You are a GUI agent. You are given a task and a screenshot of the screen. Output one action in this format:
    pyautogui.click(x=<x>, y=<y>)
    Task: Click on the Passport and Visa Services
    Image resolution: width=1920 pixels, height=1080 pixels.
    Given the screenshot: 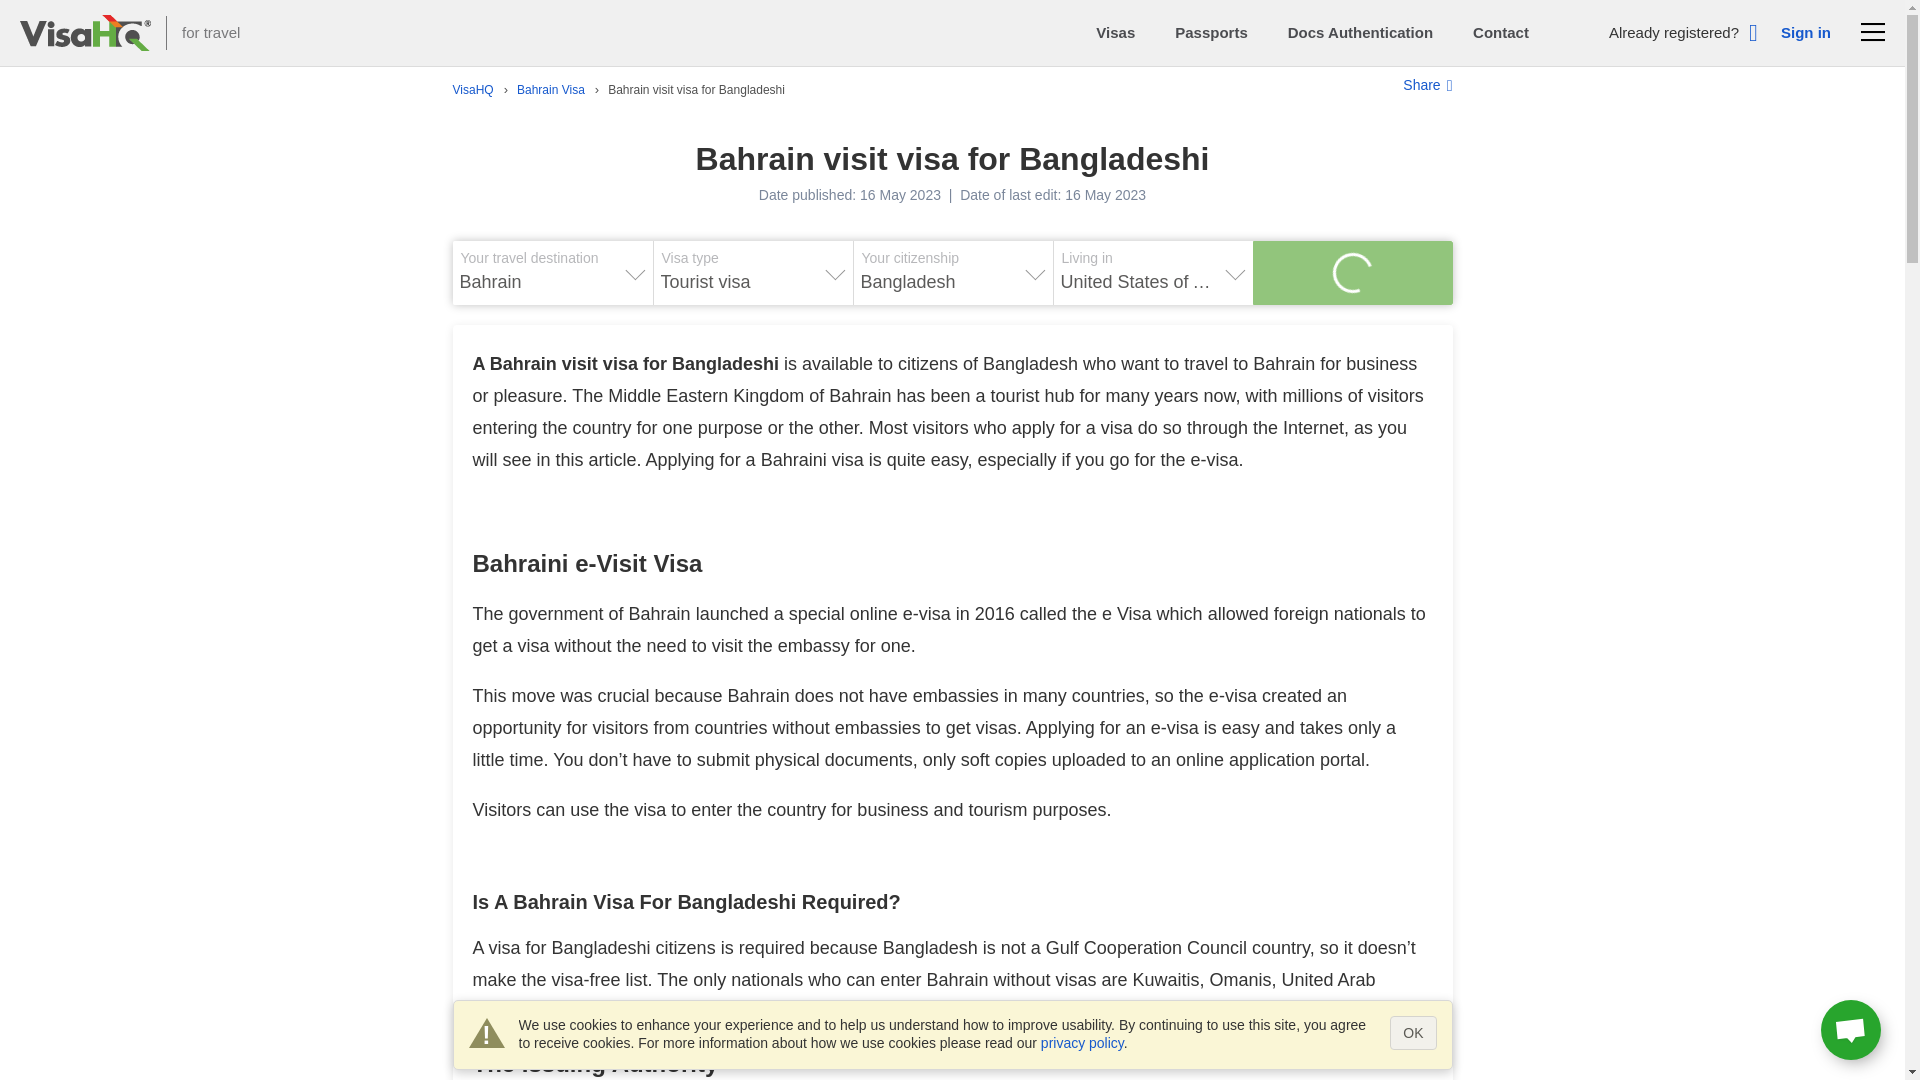 What is the action you would take?
    pyautogui.click(x=85, y=32)
    